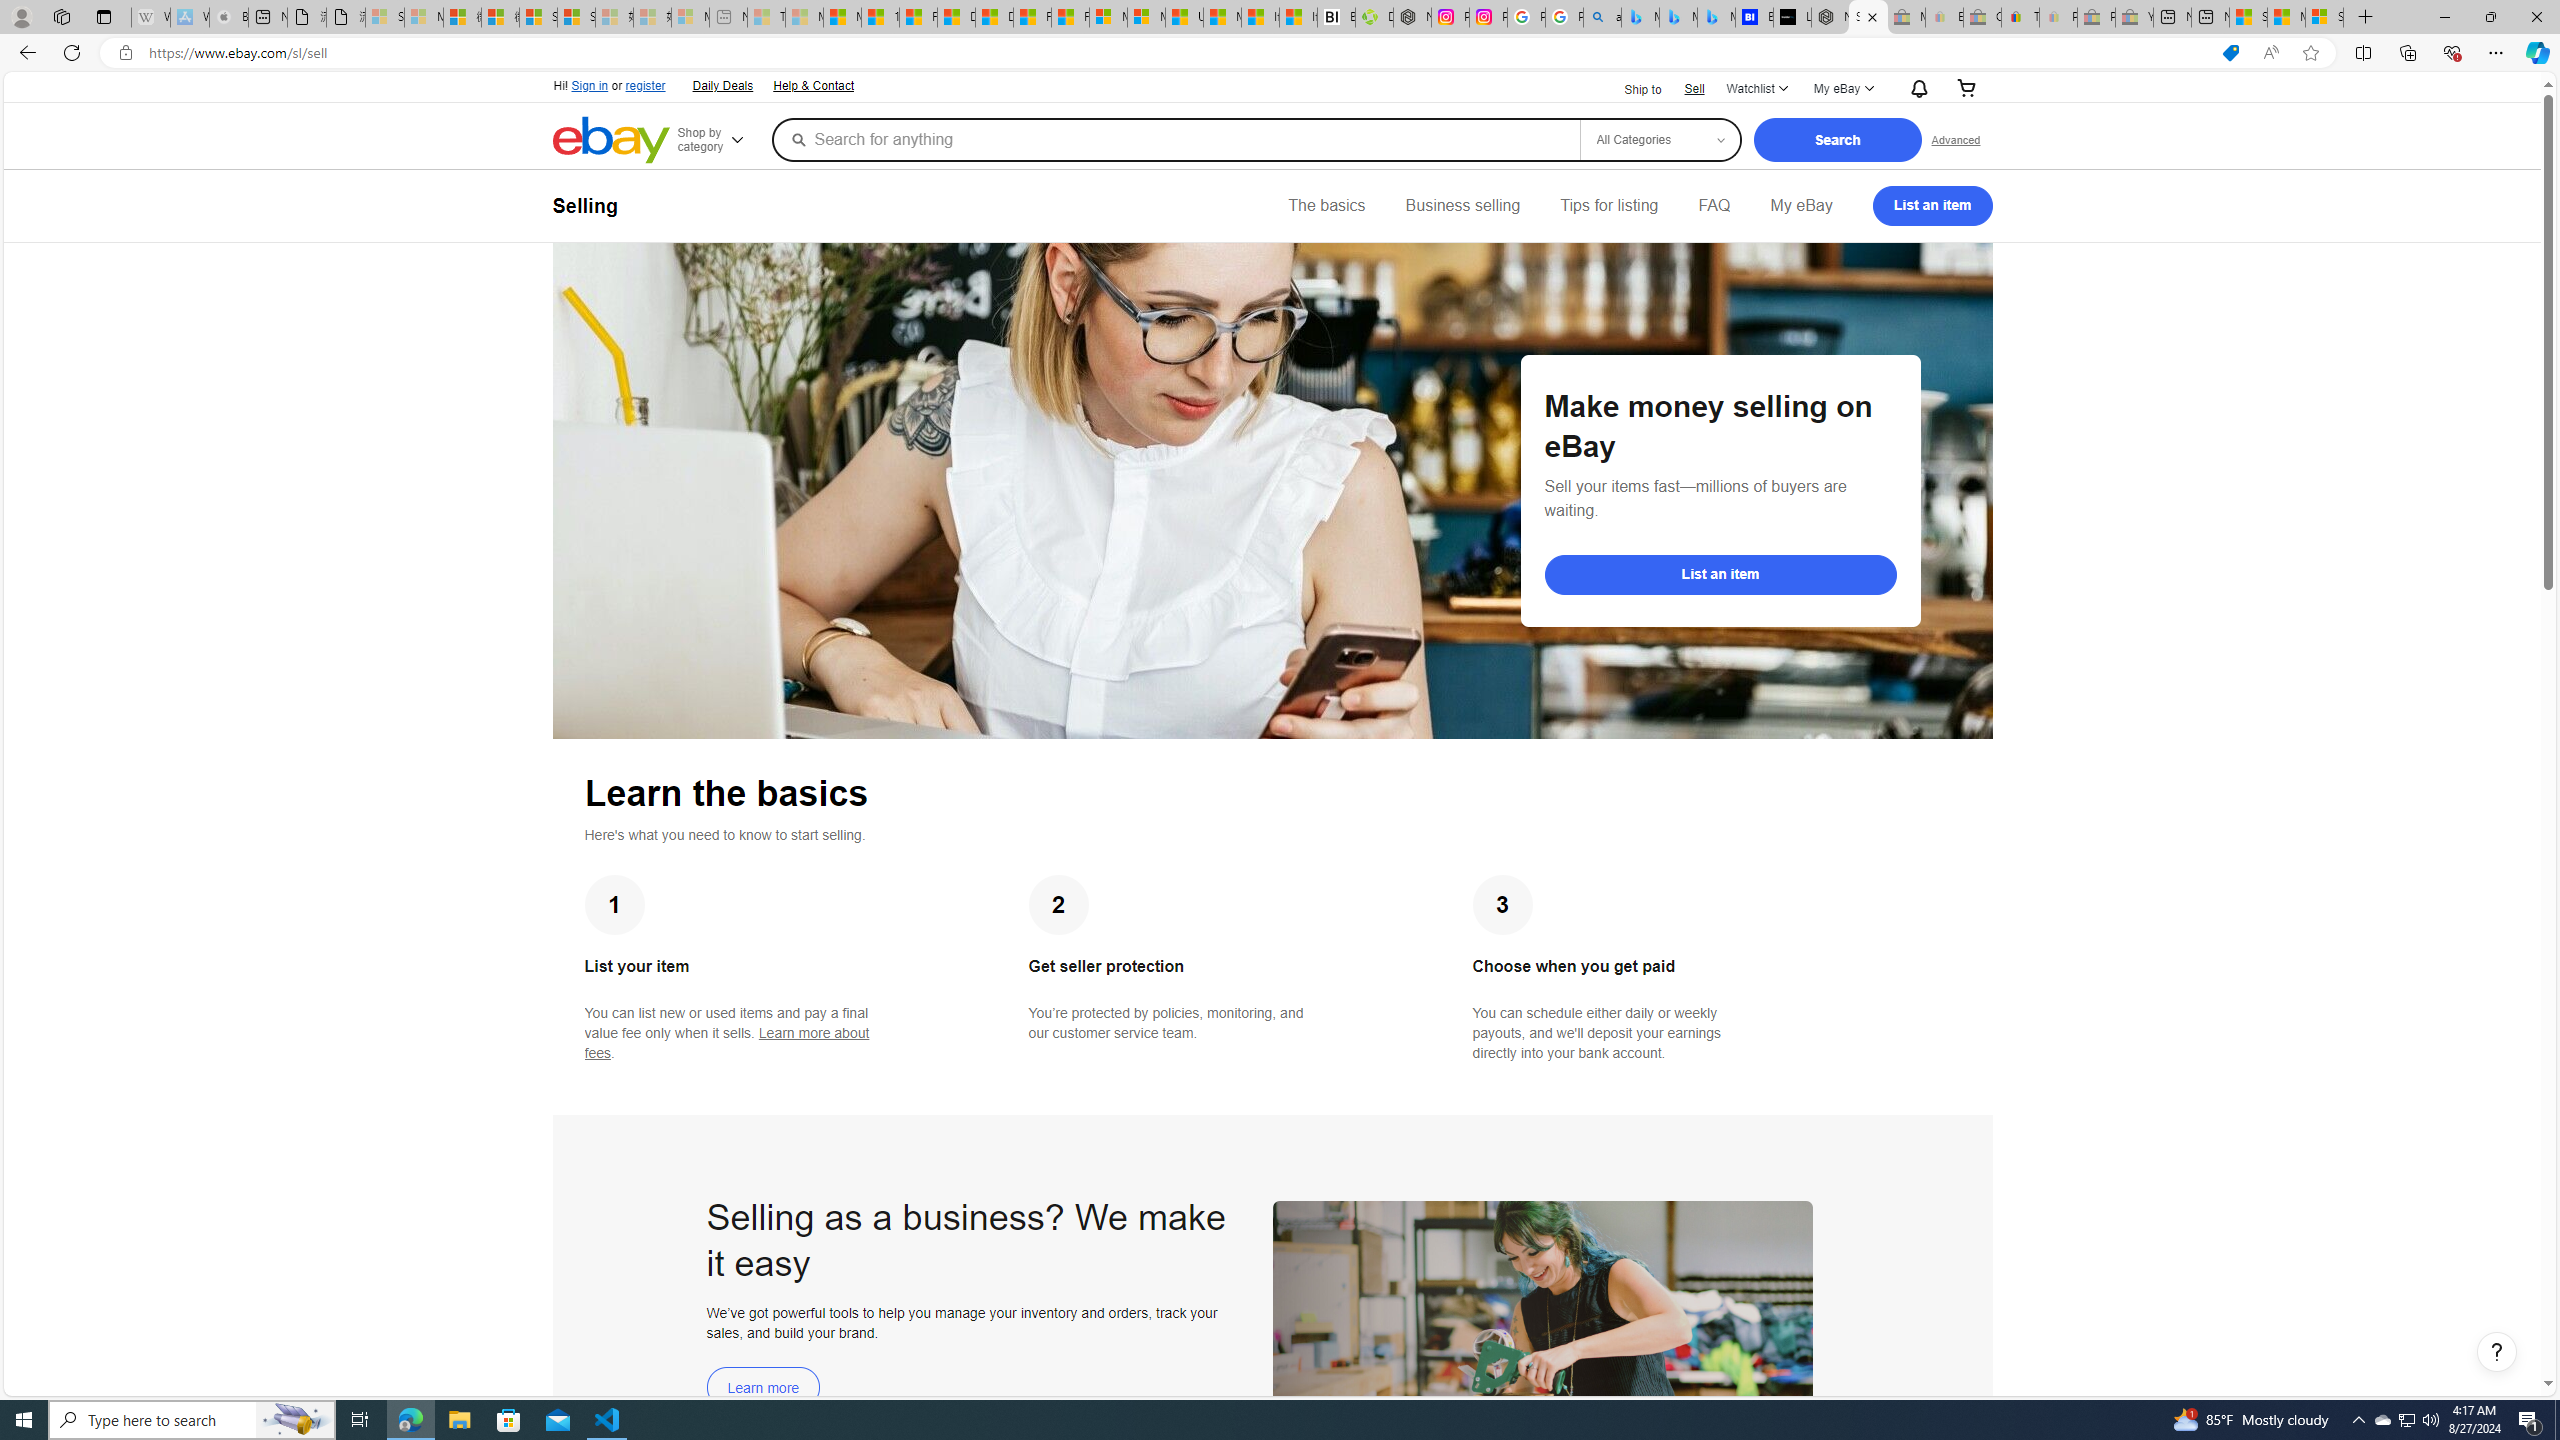 This screenshot has width=2560, height=1440. What do you see at coordinates (1914, 88) in the screenshot?
I see `Notifications` at bounding box center [1914, 88].